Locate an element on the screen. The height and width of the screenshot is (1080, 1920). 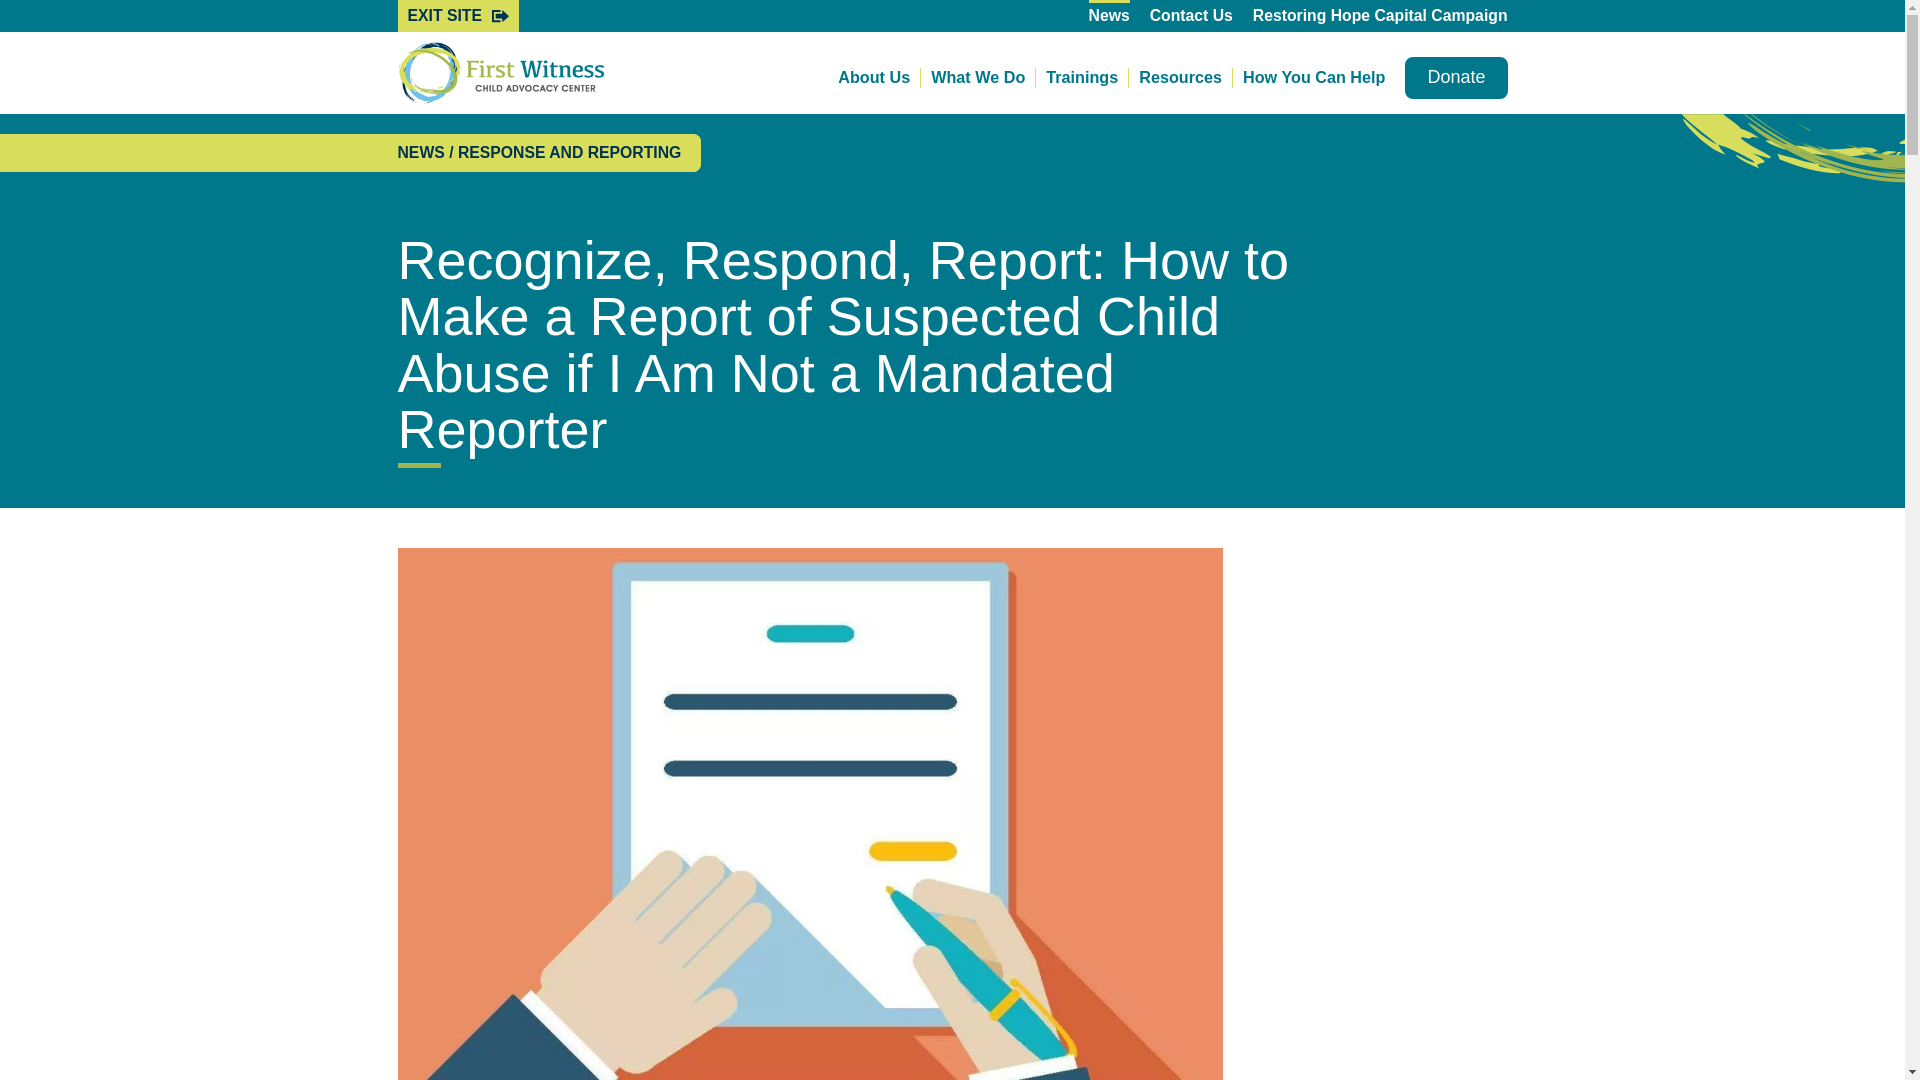
Go to News. is located at coordinates (421, 152).